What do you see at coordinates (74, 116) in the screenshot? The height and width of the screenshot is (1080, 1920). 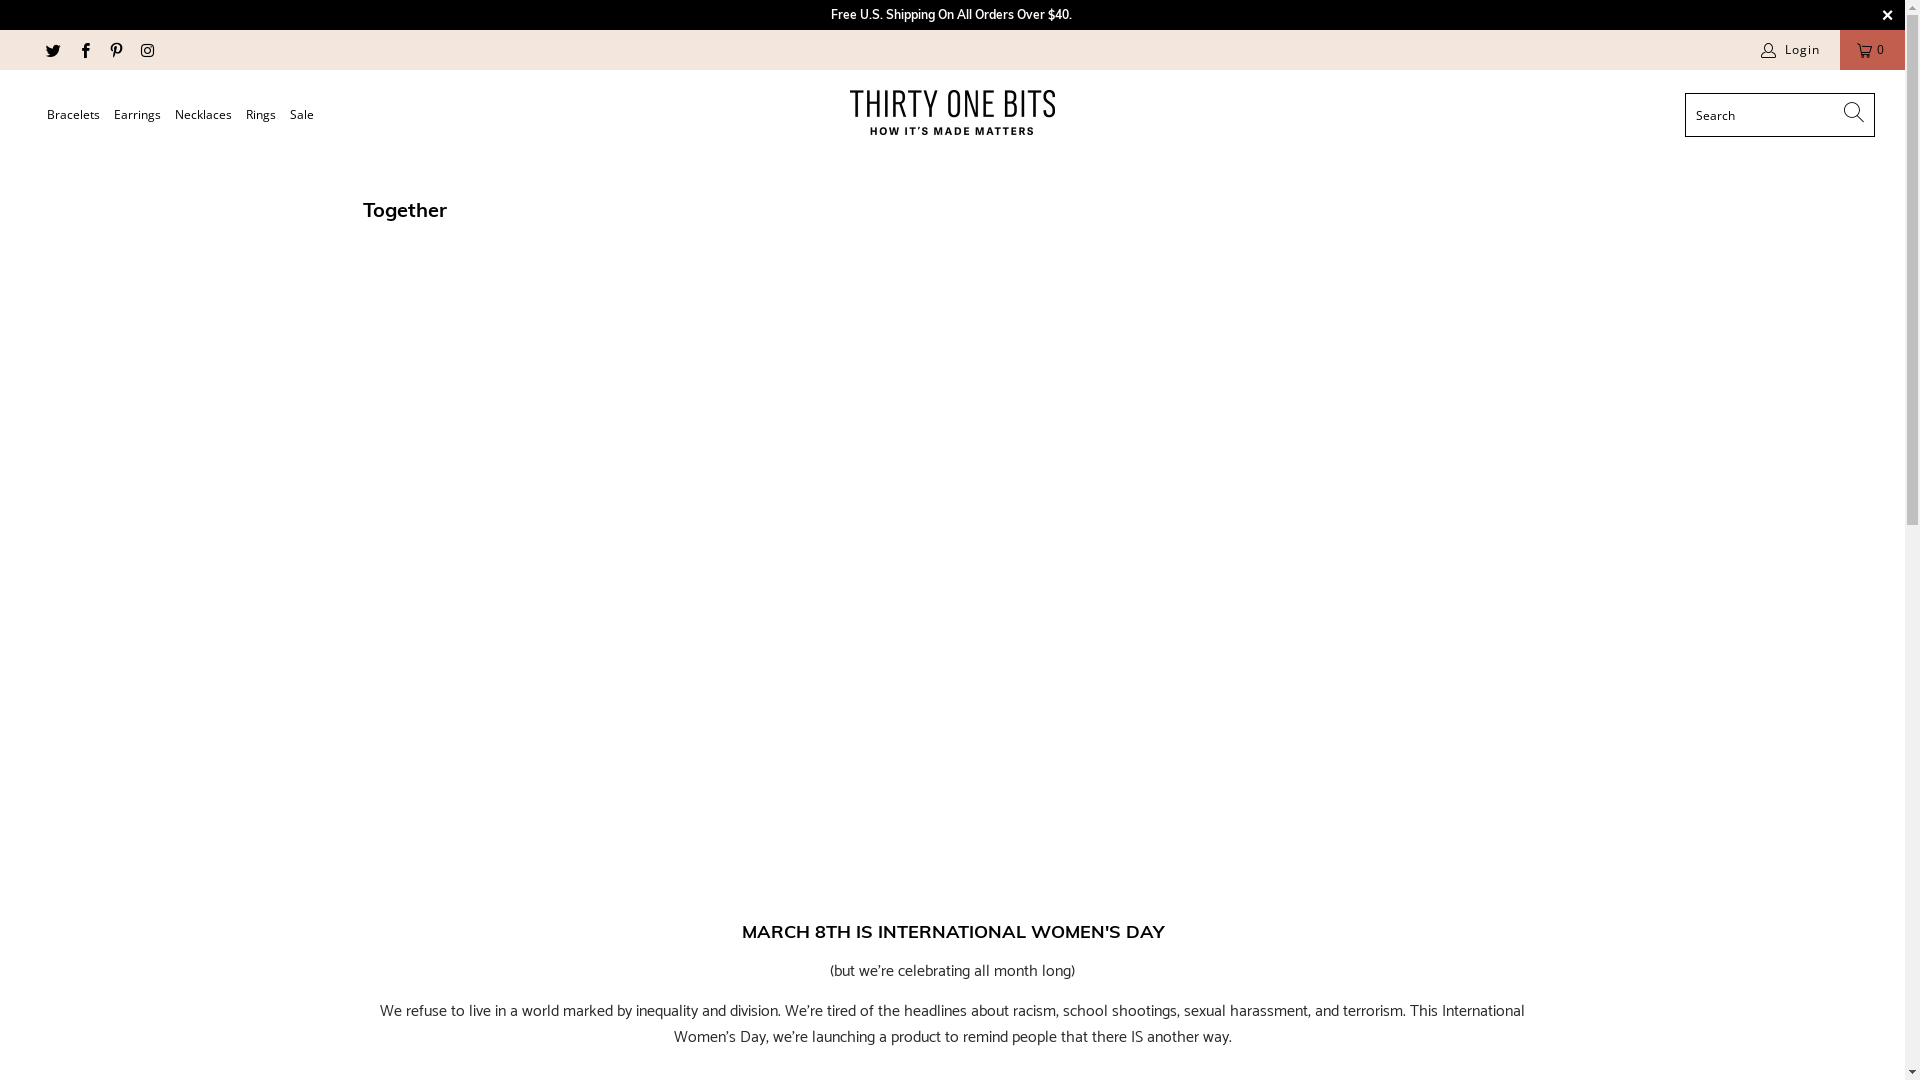 I see `Bracelets` at bounding box center [74, 116].